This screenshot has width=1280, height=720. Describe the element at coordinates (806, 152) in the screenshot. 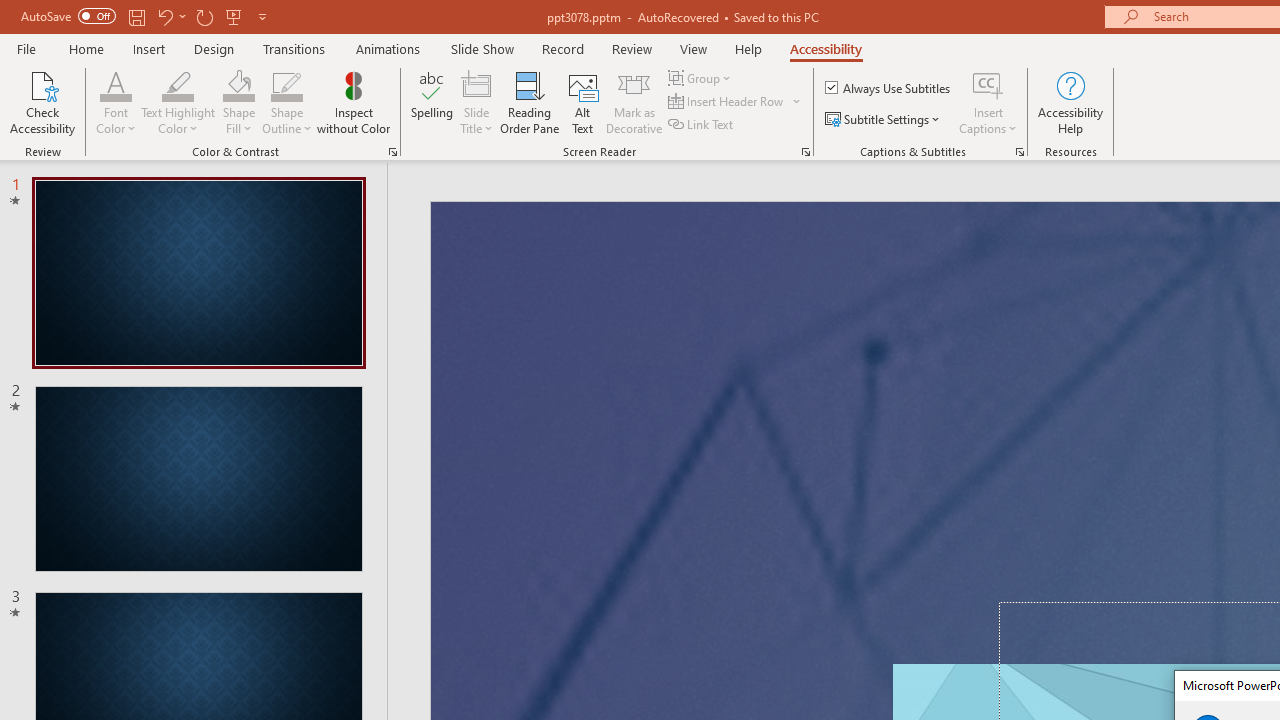

I see `Screen Reader` at that location.